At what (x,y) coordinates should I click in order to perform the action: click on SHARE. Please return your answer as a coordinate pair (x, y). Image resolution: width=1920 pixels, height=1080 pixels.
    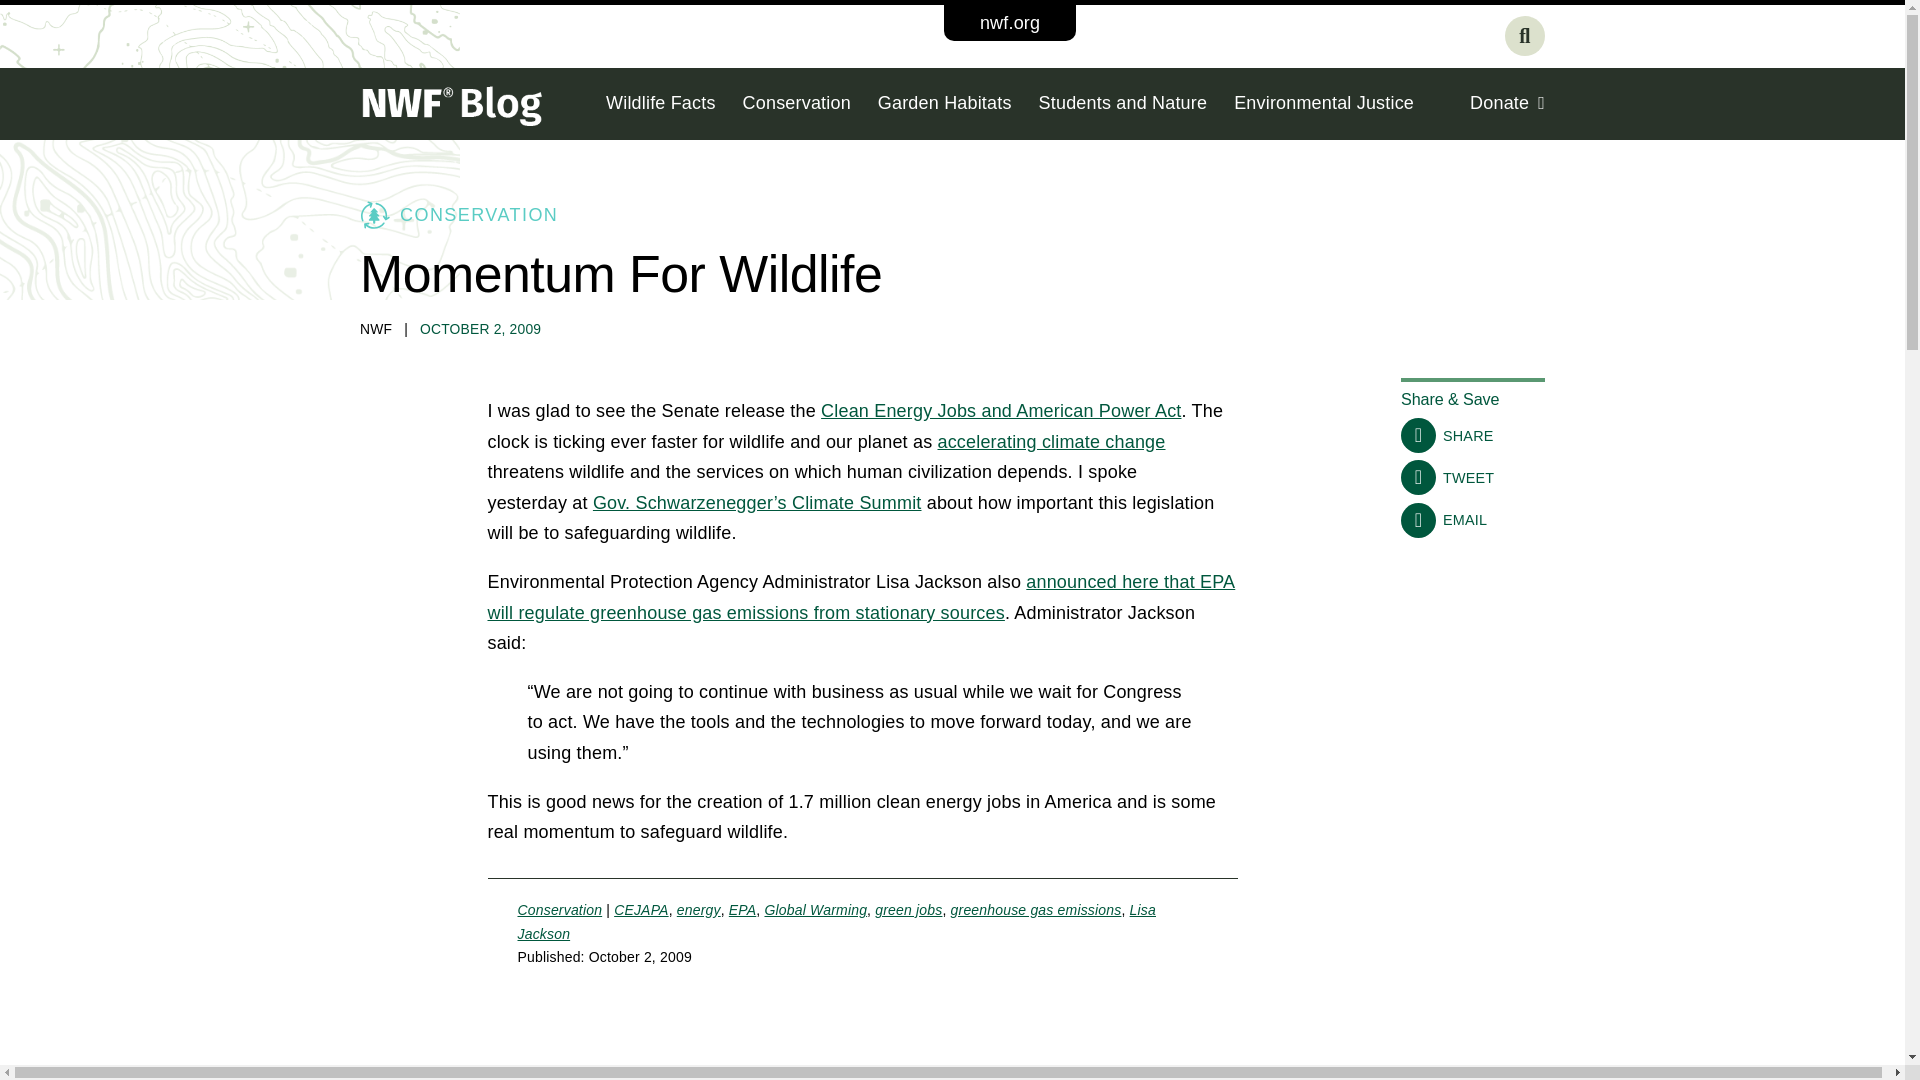
    Looking at the image, I should click on (1447, 435).